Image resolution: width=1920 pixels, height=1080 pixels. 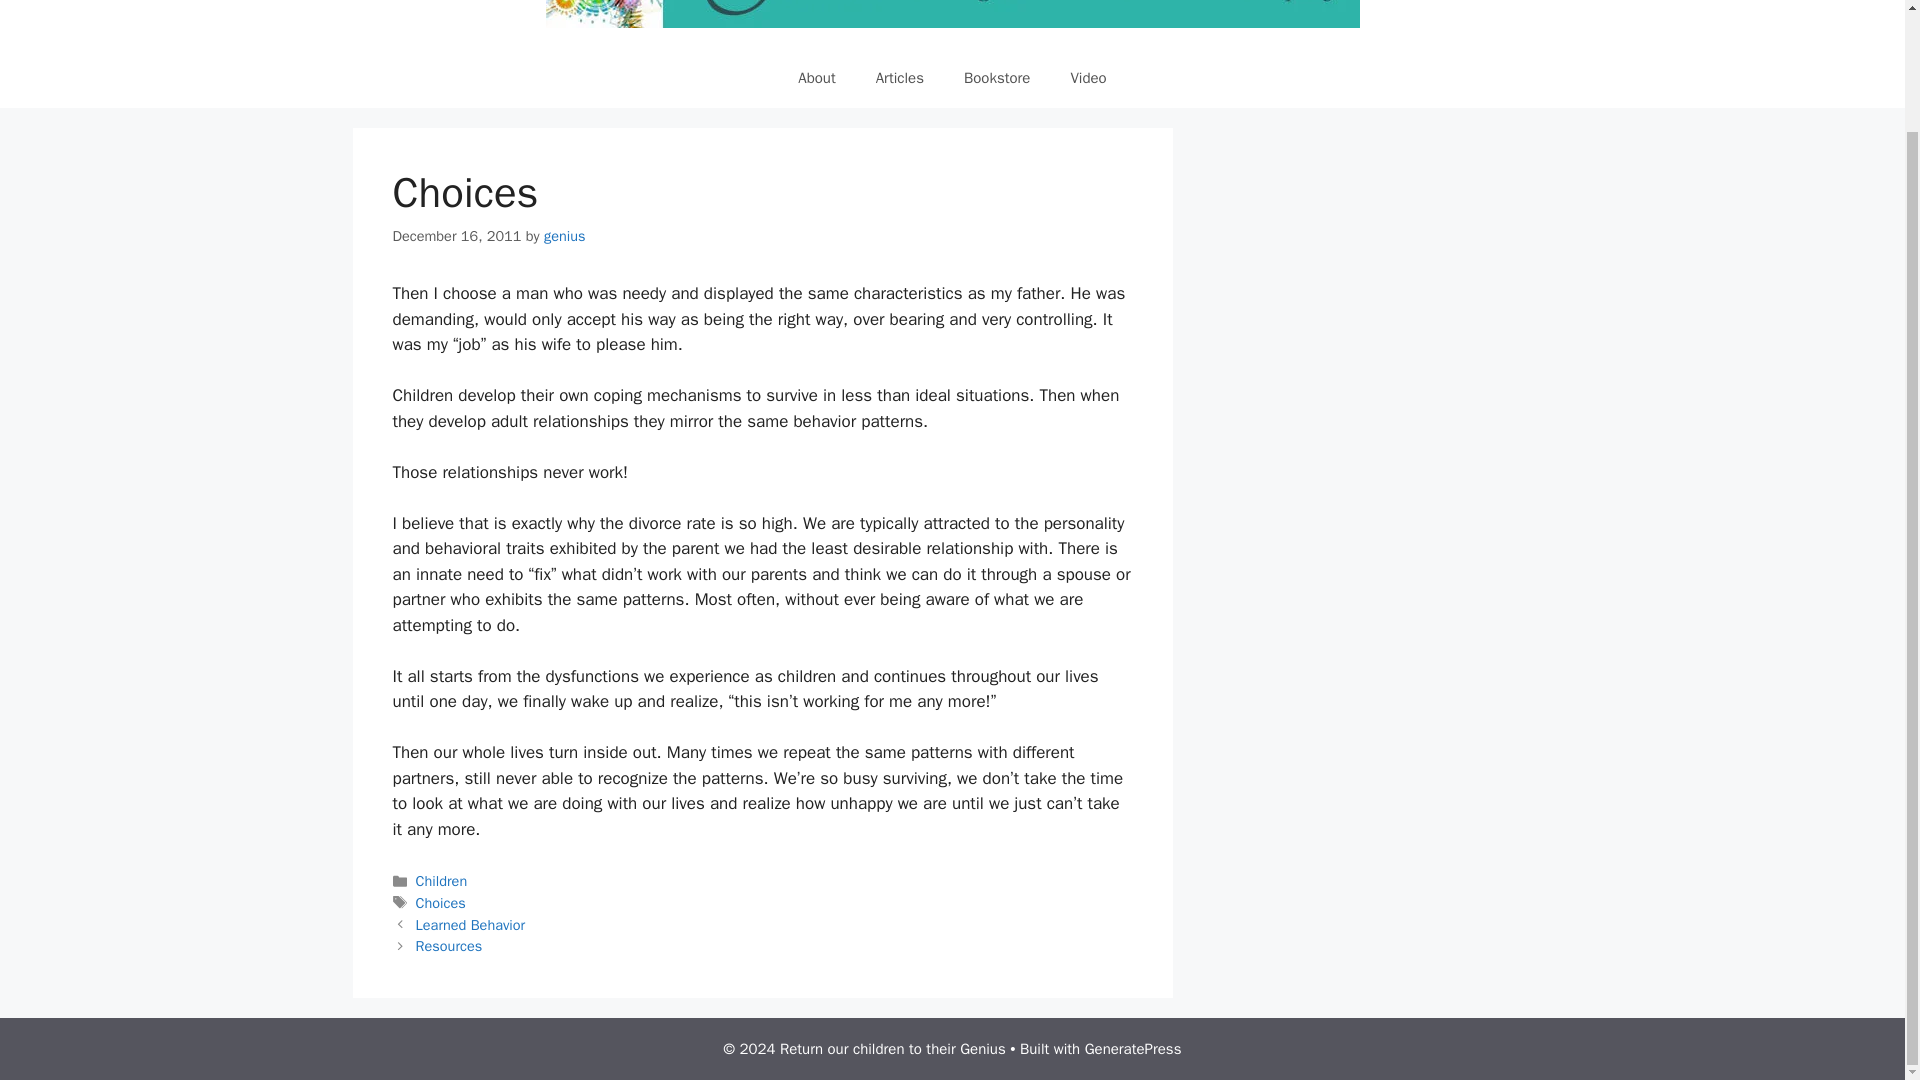 I want to click on About, so click(x=816, y=78).